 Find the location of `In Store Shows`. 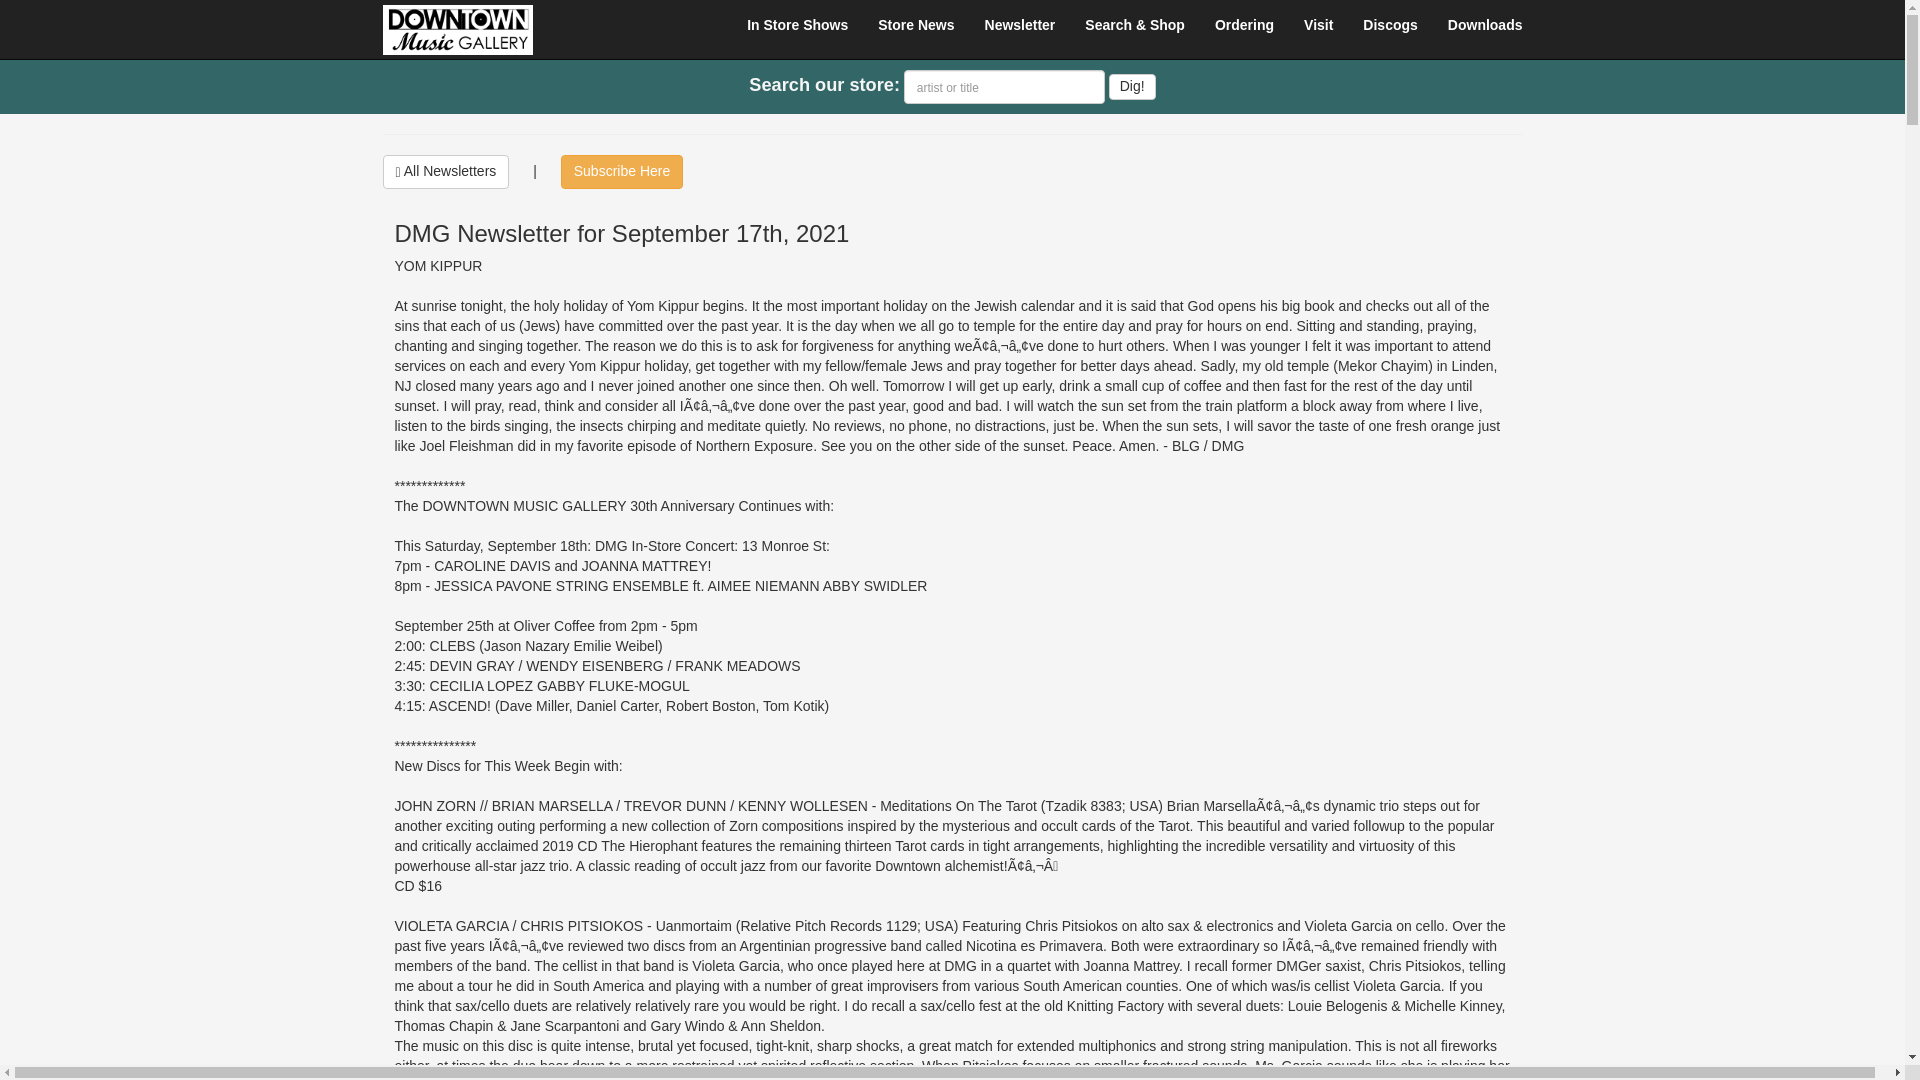

In Store Shows is located at coordinates (796, 24).